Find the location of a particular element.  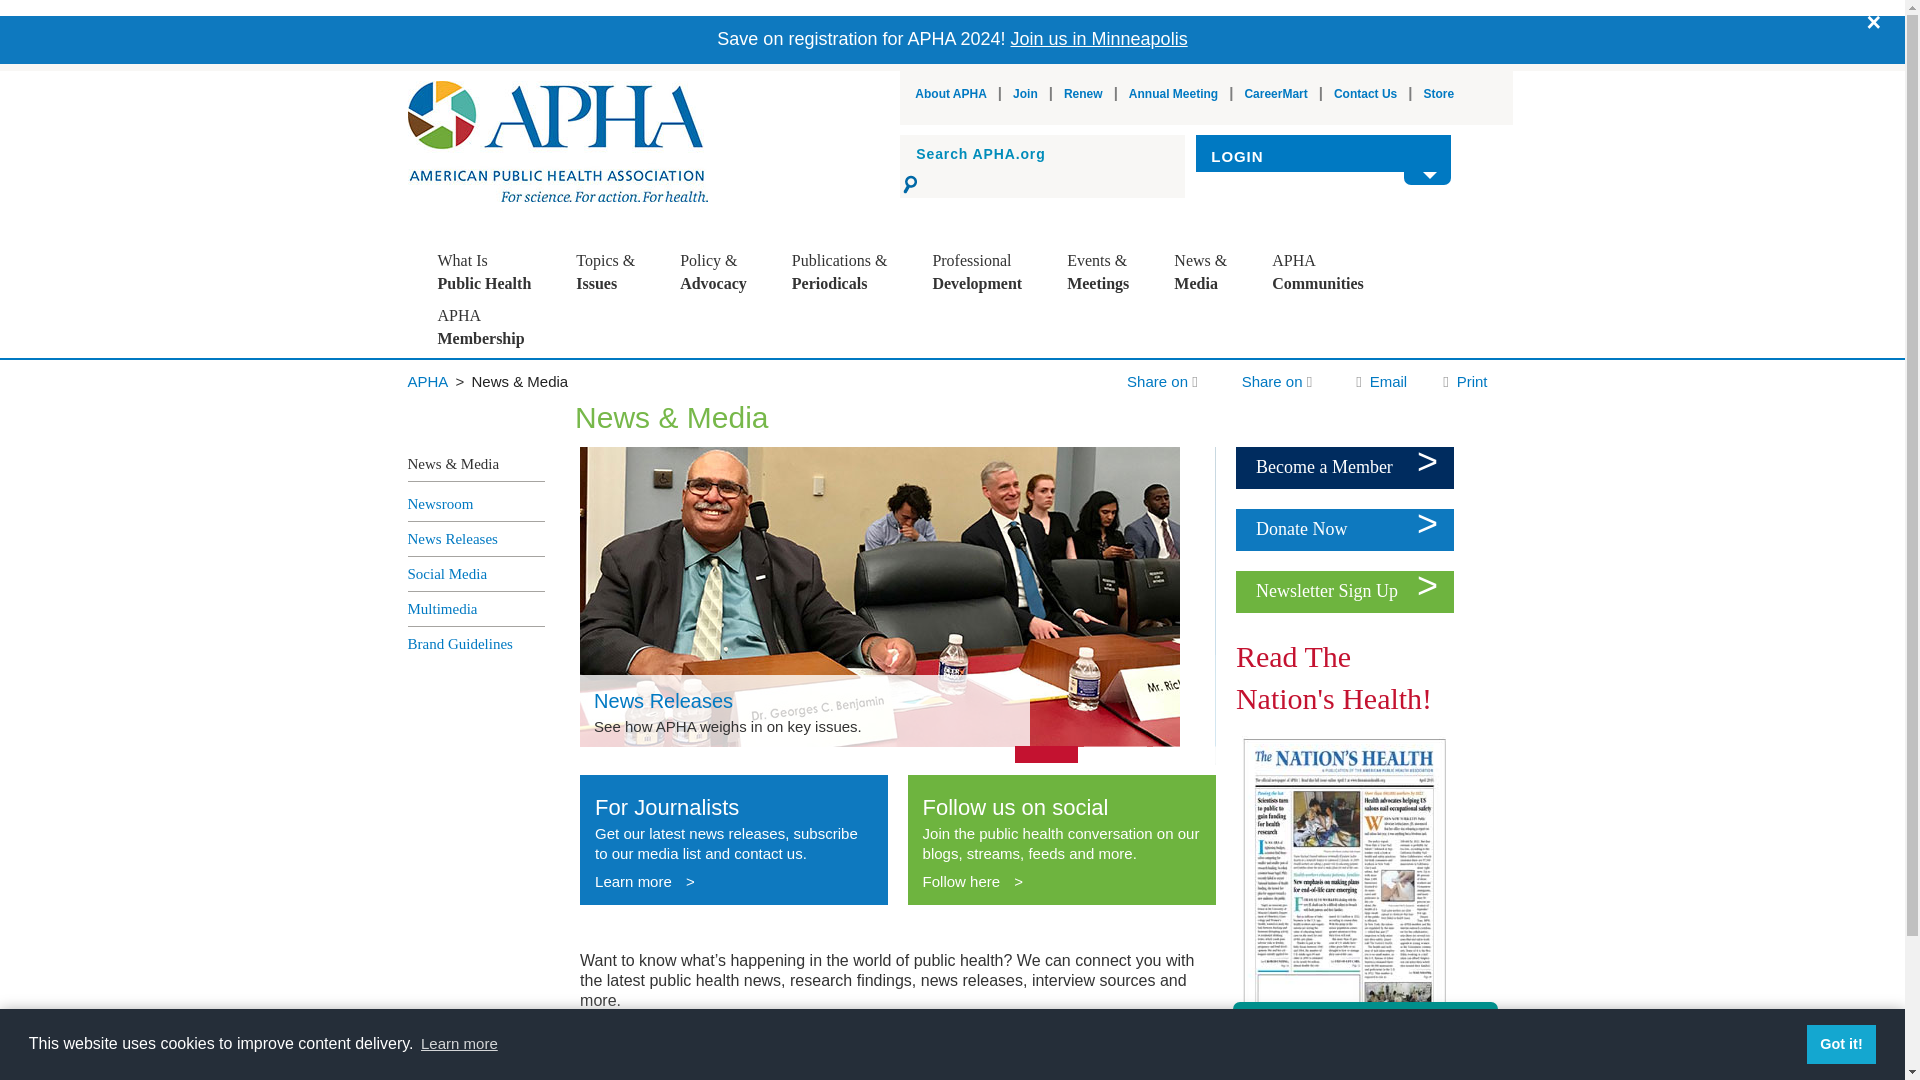

Renew is located at coordinates (1082, 94).